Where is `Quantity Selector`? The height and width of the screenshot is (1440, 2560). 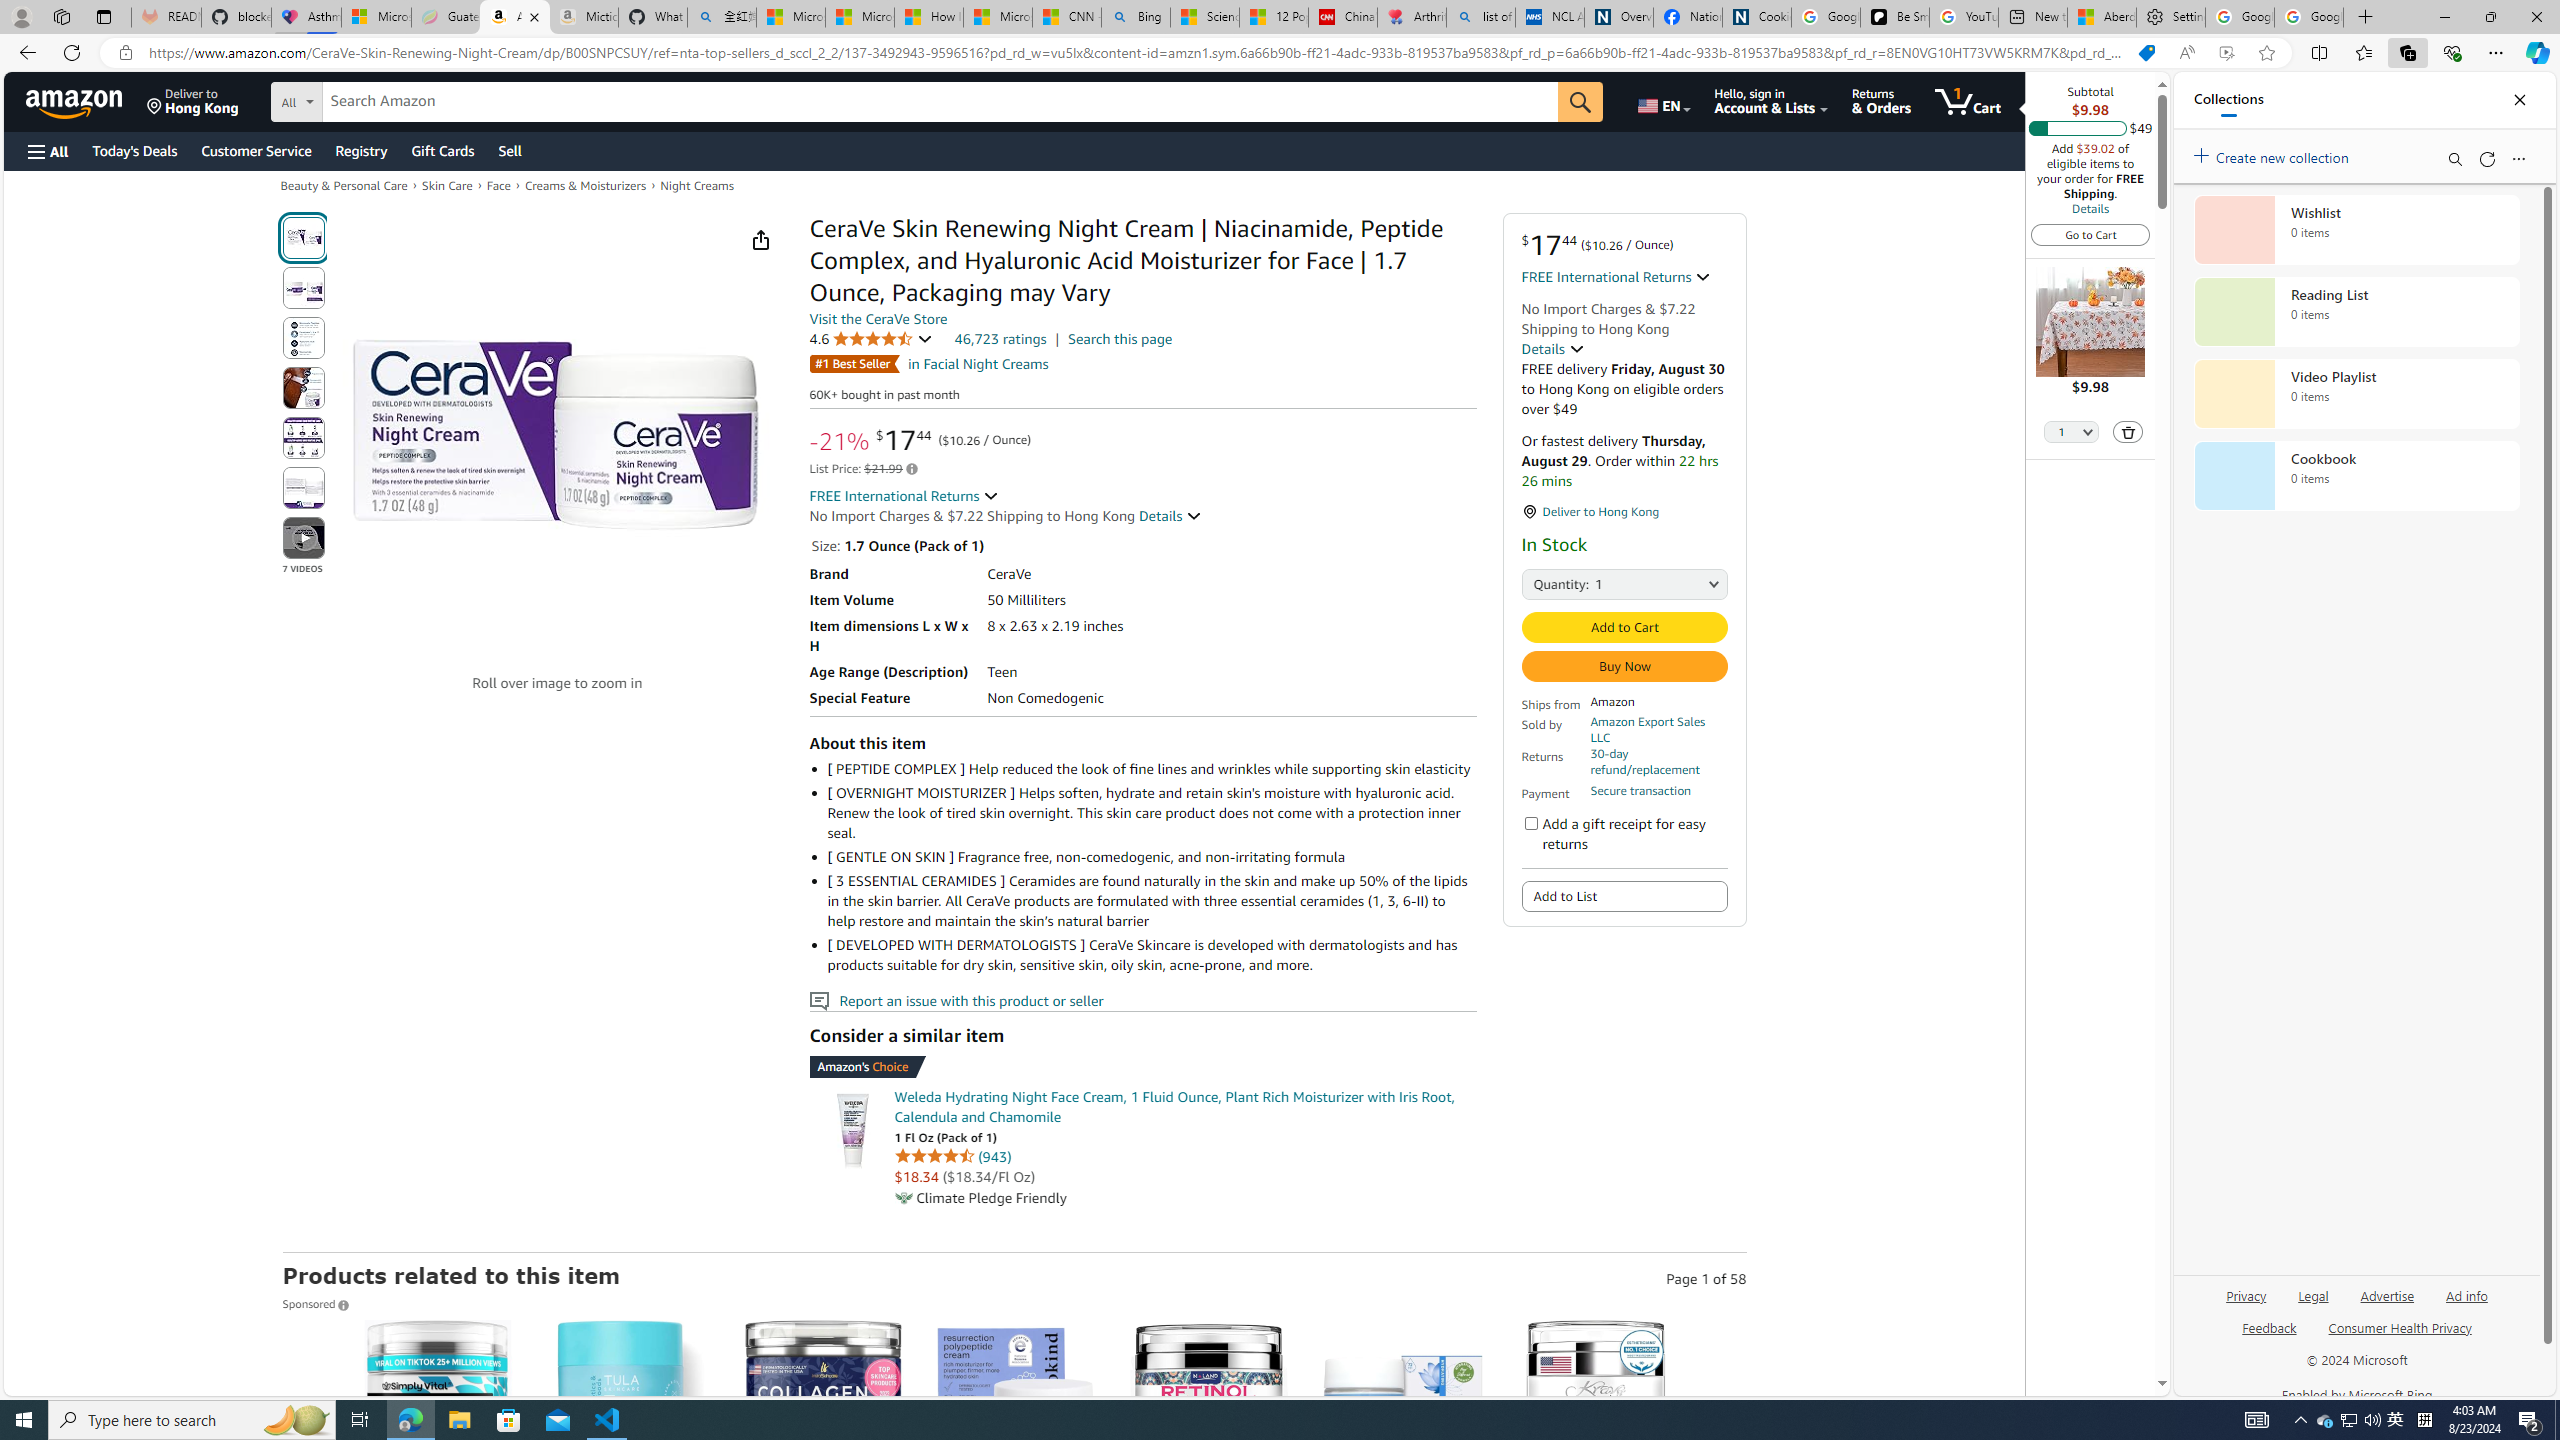
Quantity Selector is located at coordinates (2070, 434).